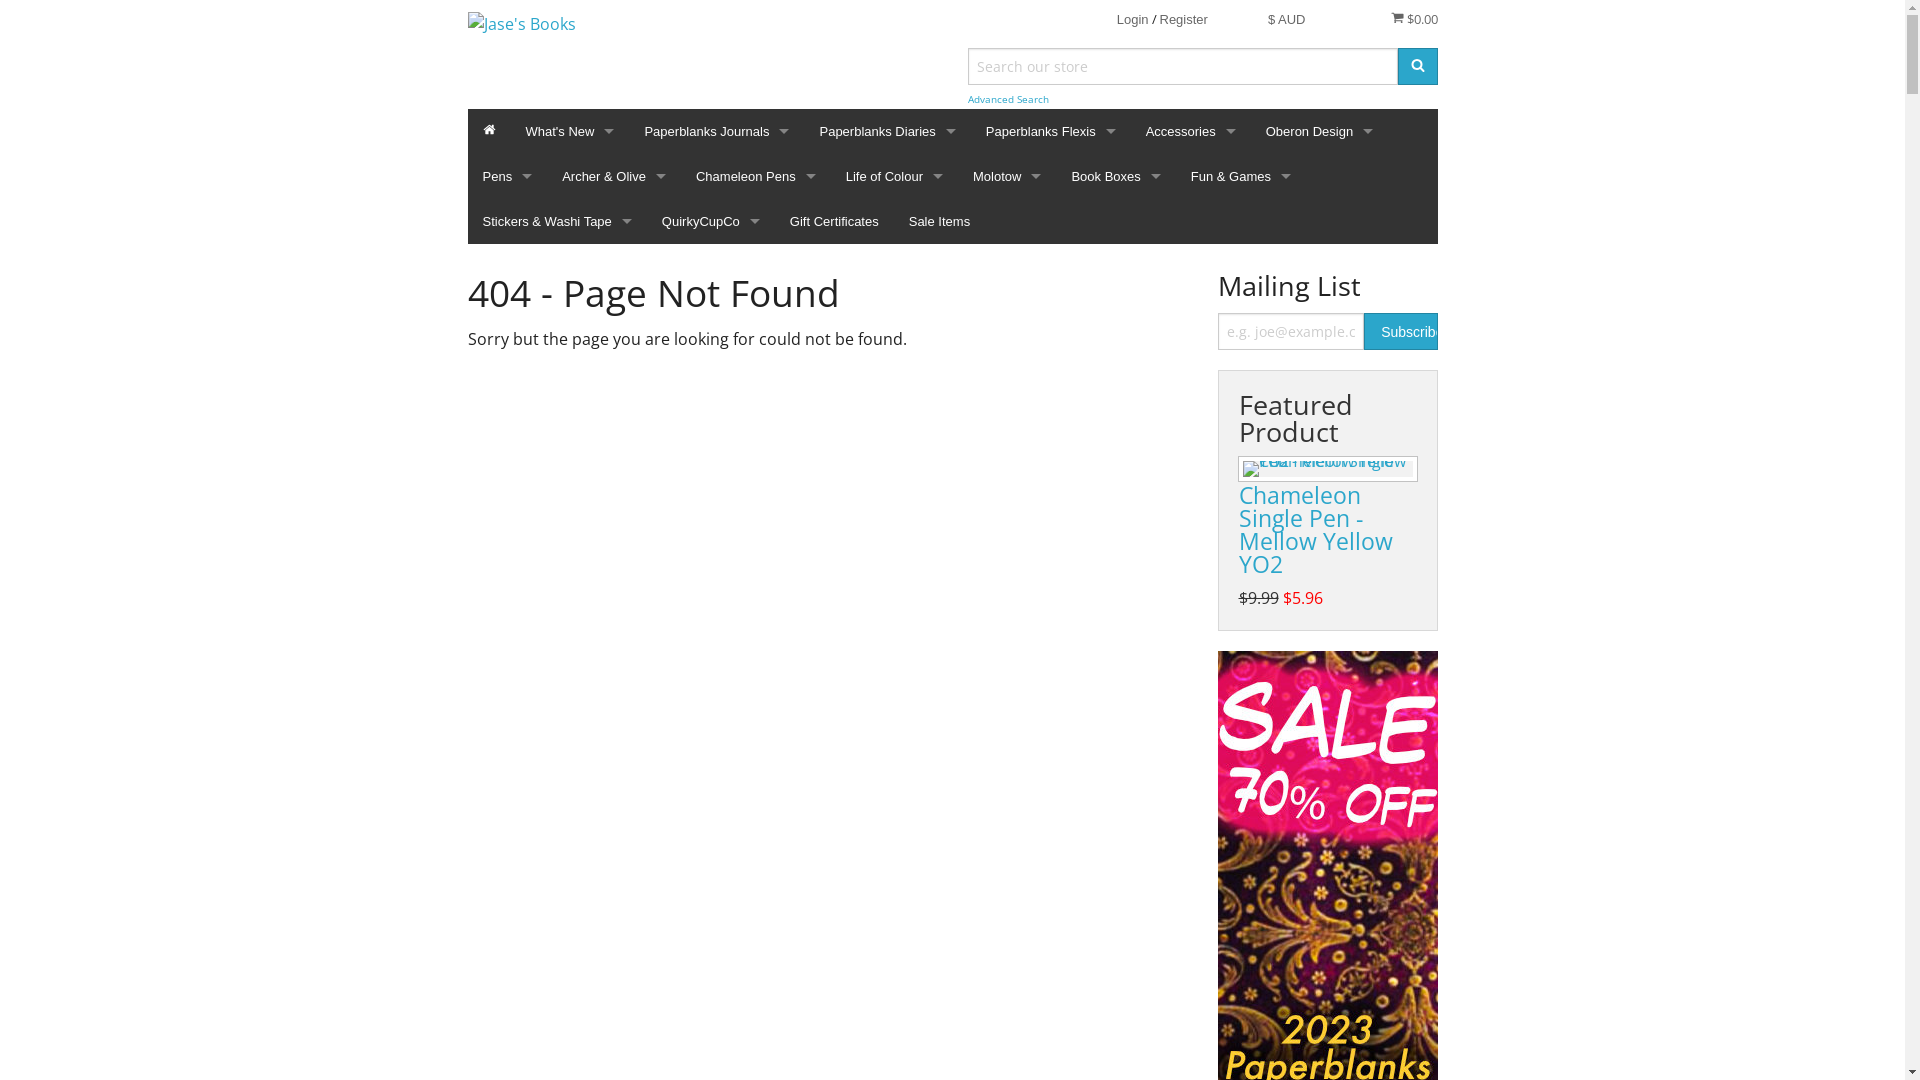 This screenshot has height=1080, width=1920. I want to click on Rare Paperblanks, so click(716, 382).